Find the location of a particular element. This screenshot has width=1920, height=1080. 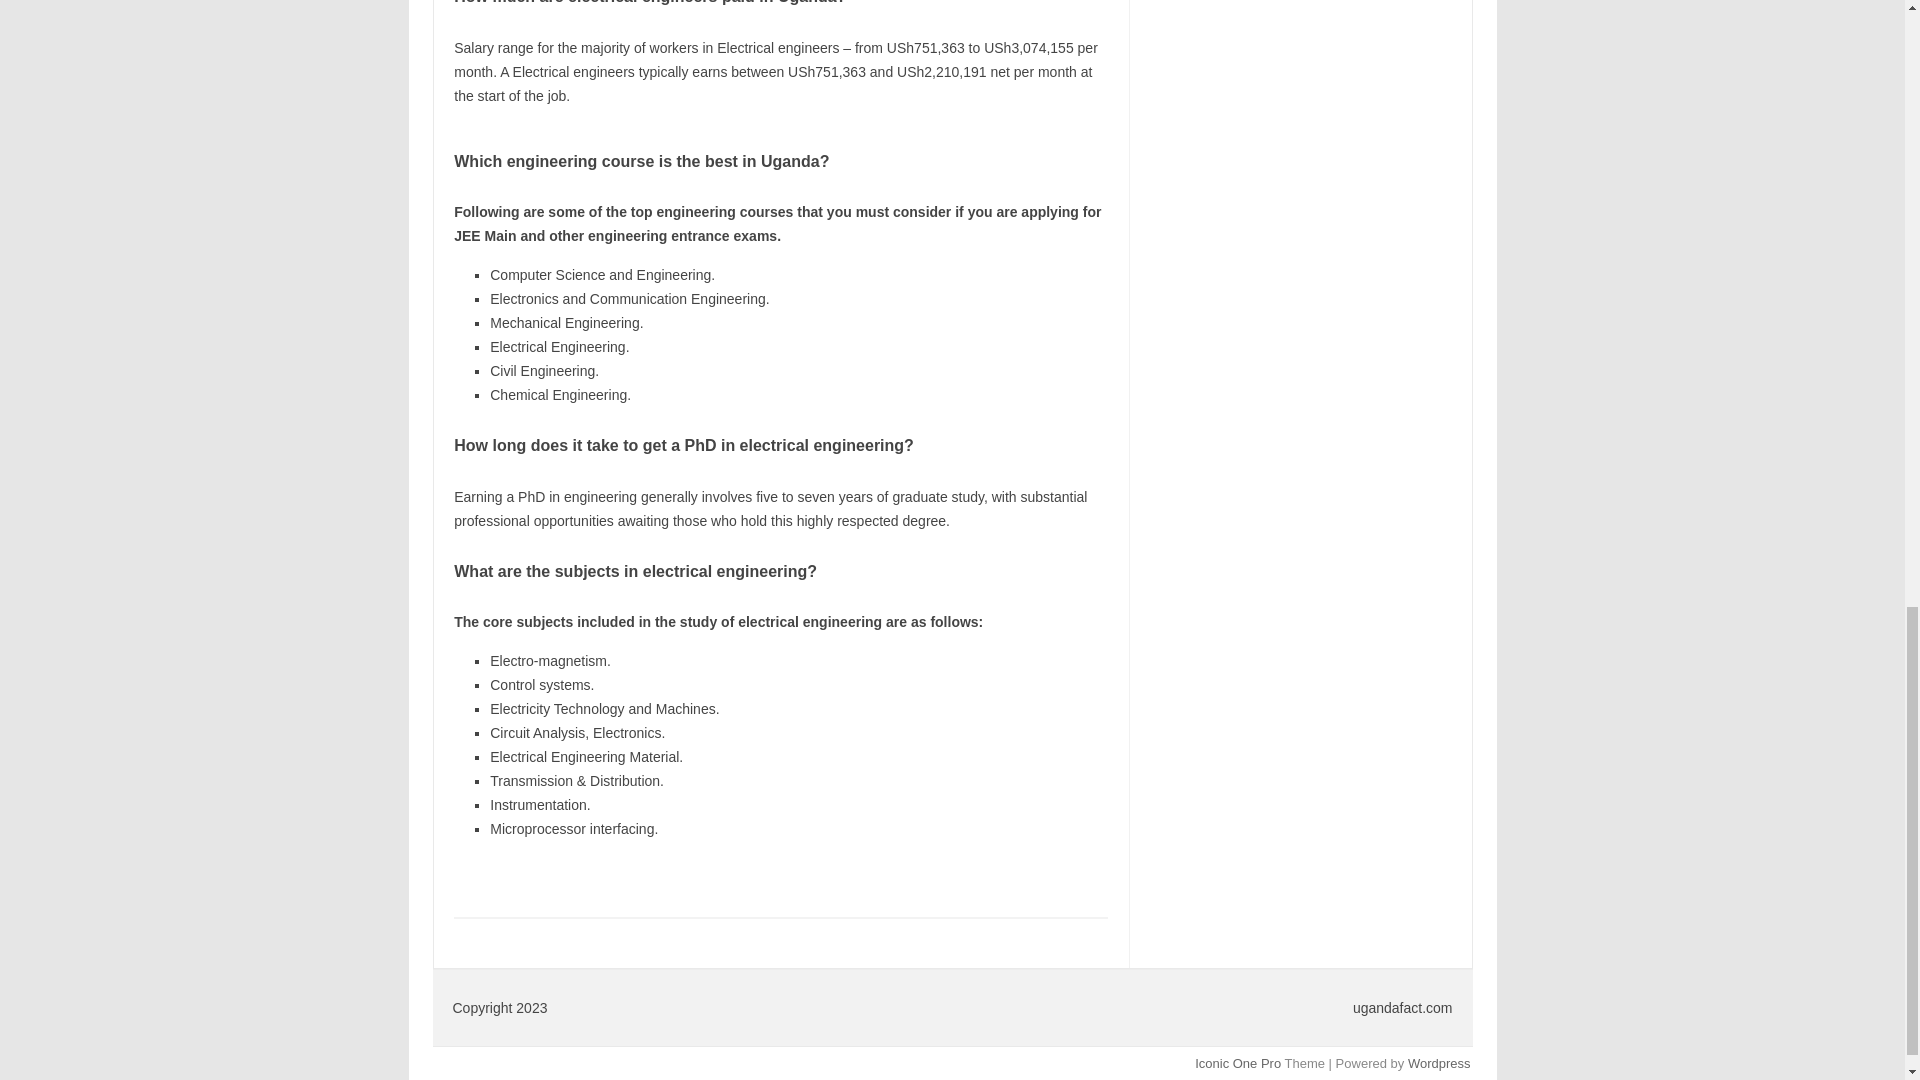

Wordpress is located at coordinates (1438, 1064).